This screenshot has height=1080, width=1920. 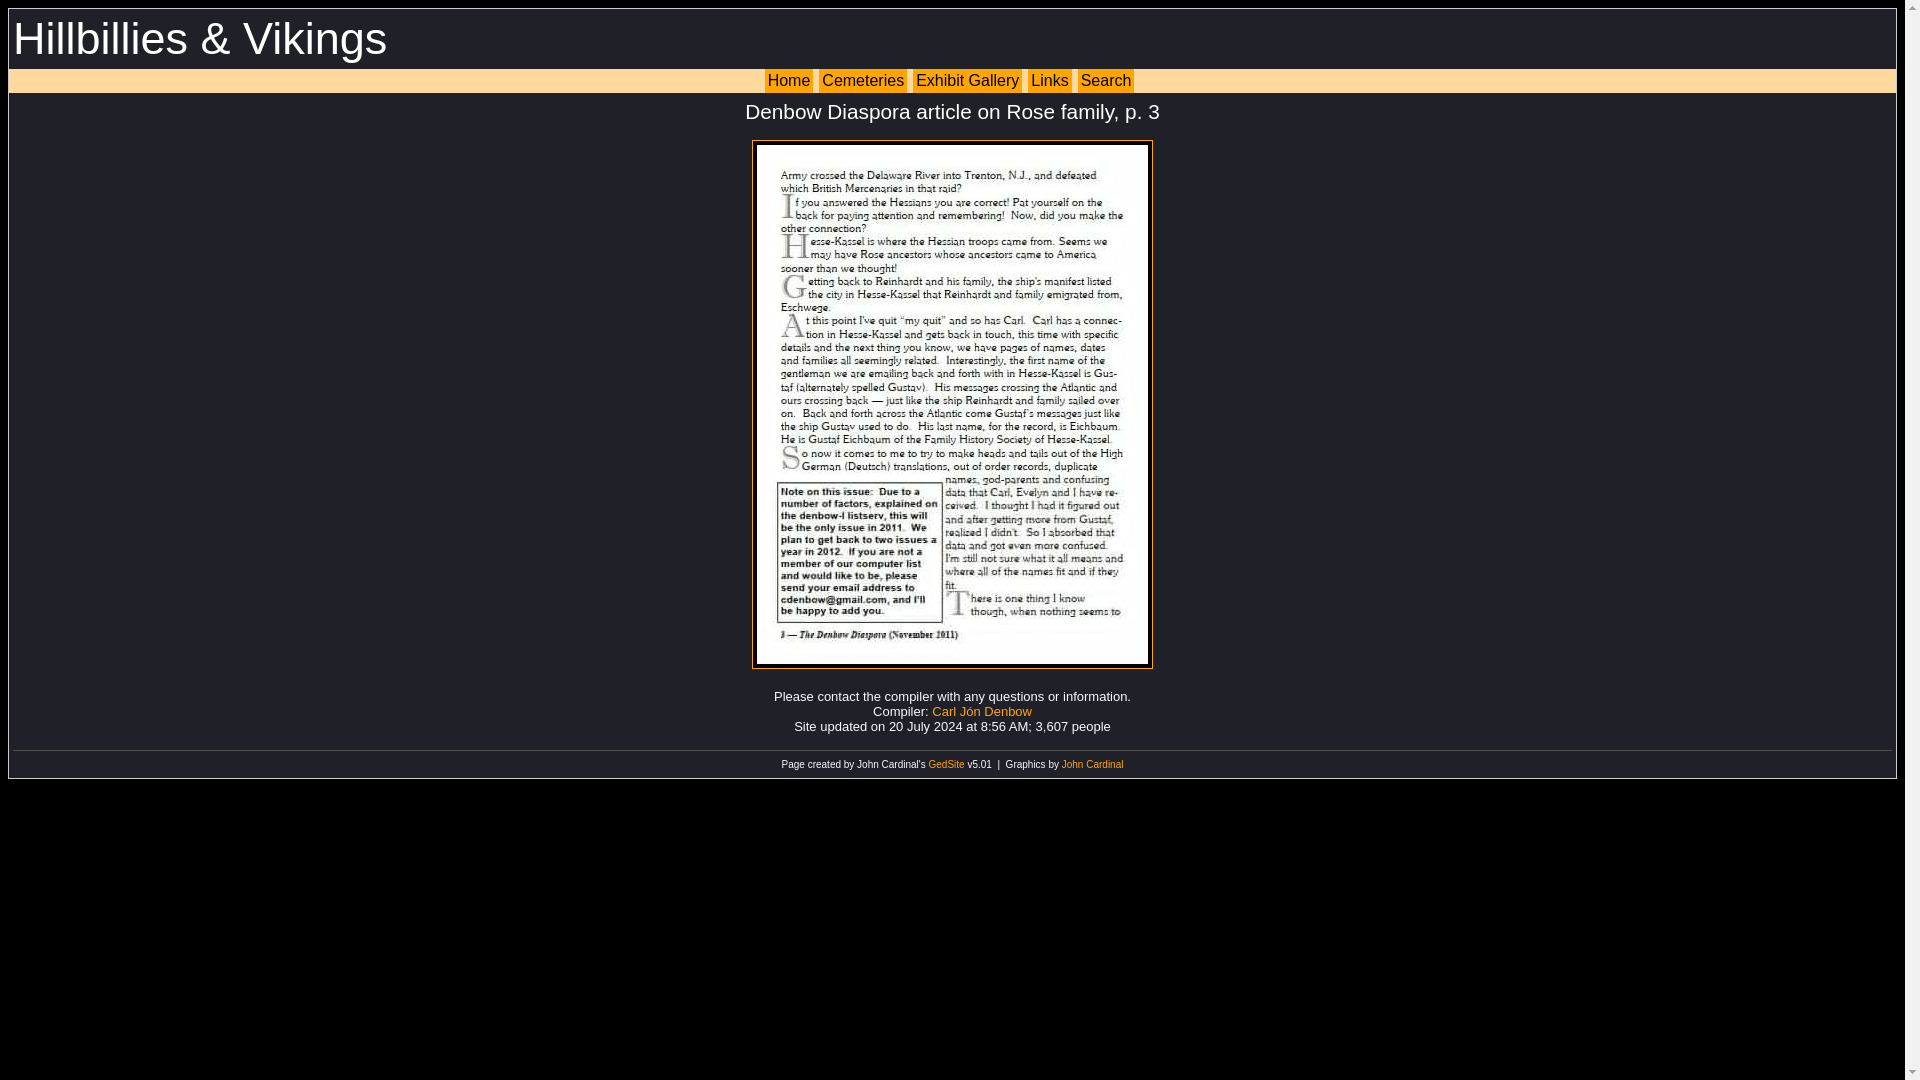 What do you see at coordinates (1106, 80) in the screenshot?
I see `Search` at bounding box center [1106, 80].